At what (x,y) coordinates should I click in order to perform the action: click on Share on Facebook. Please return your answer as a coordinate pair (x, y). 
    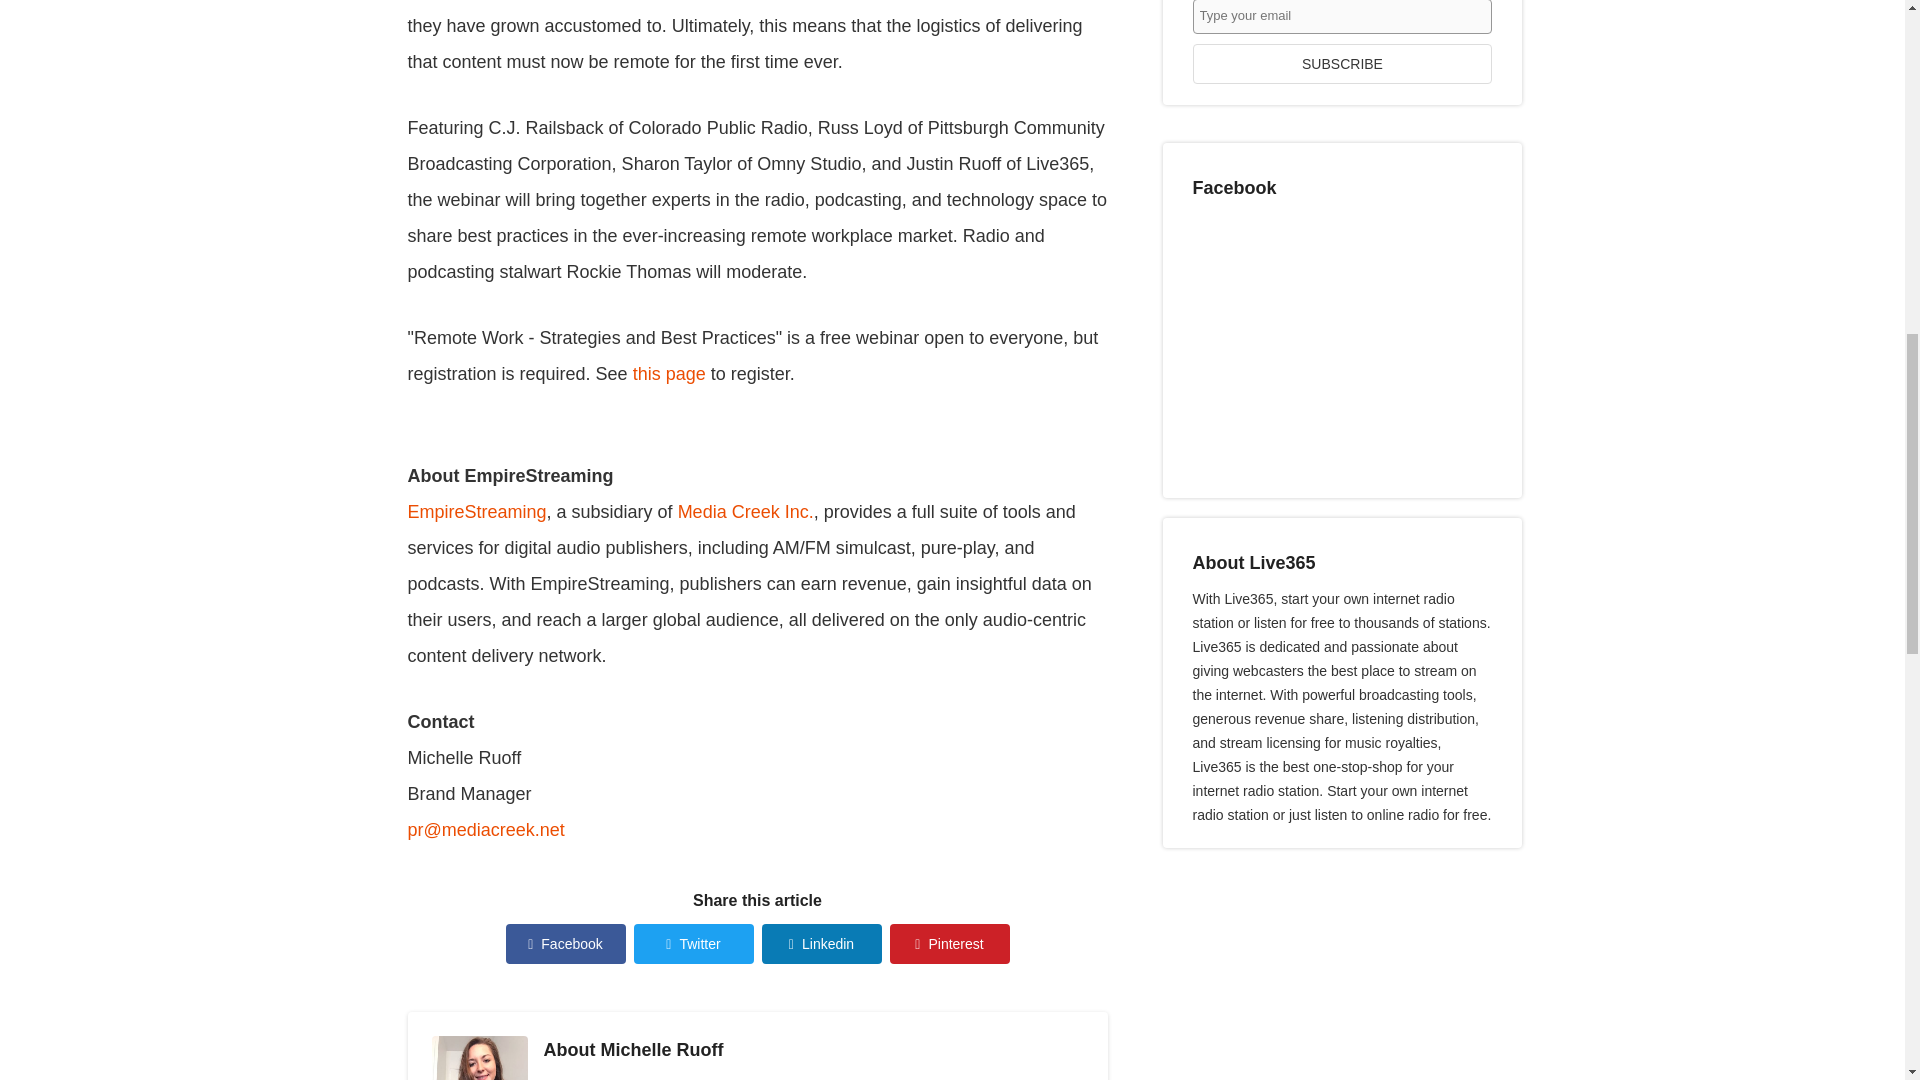
    Looking at the image, I should click on (566, 944).